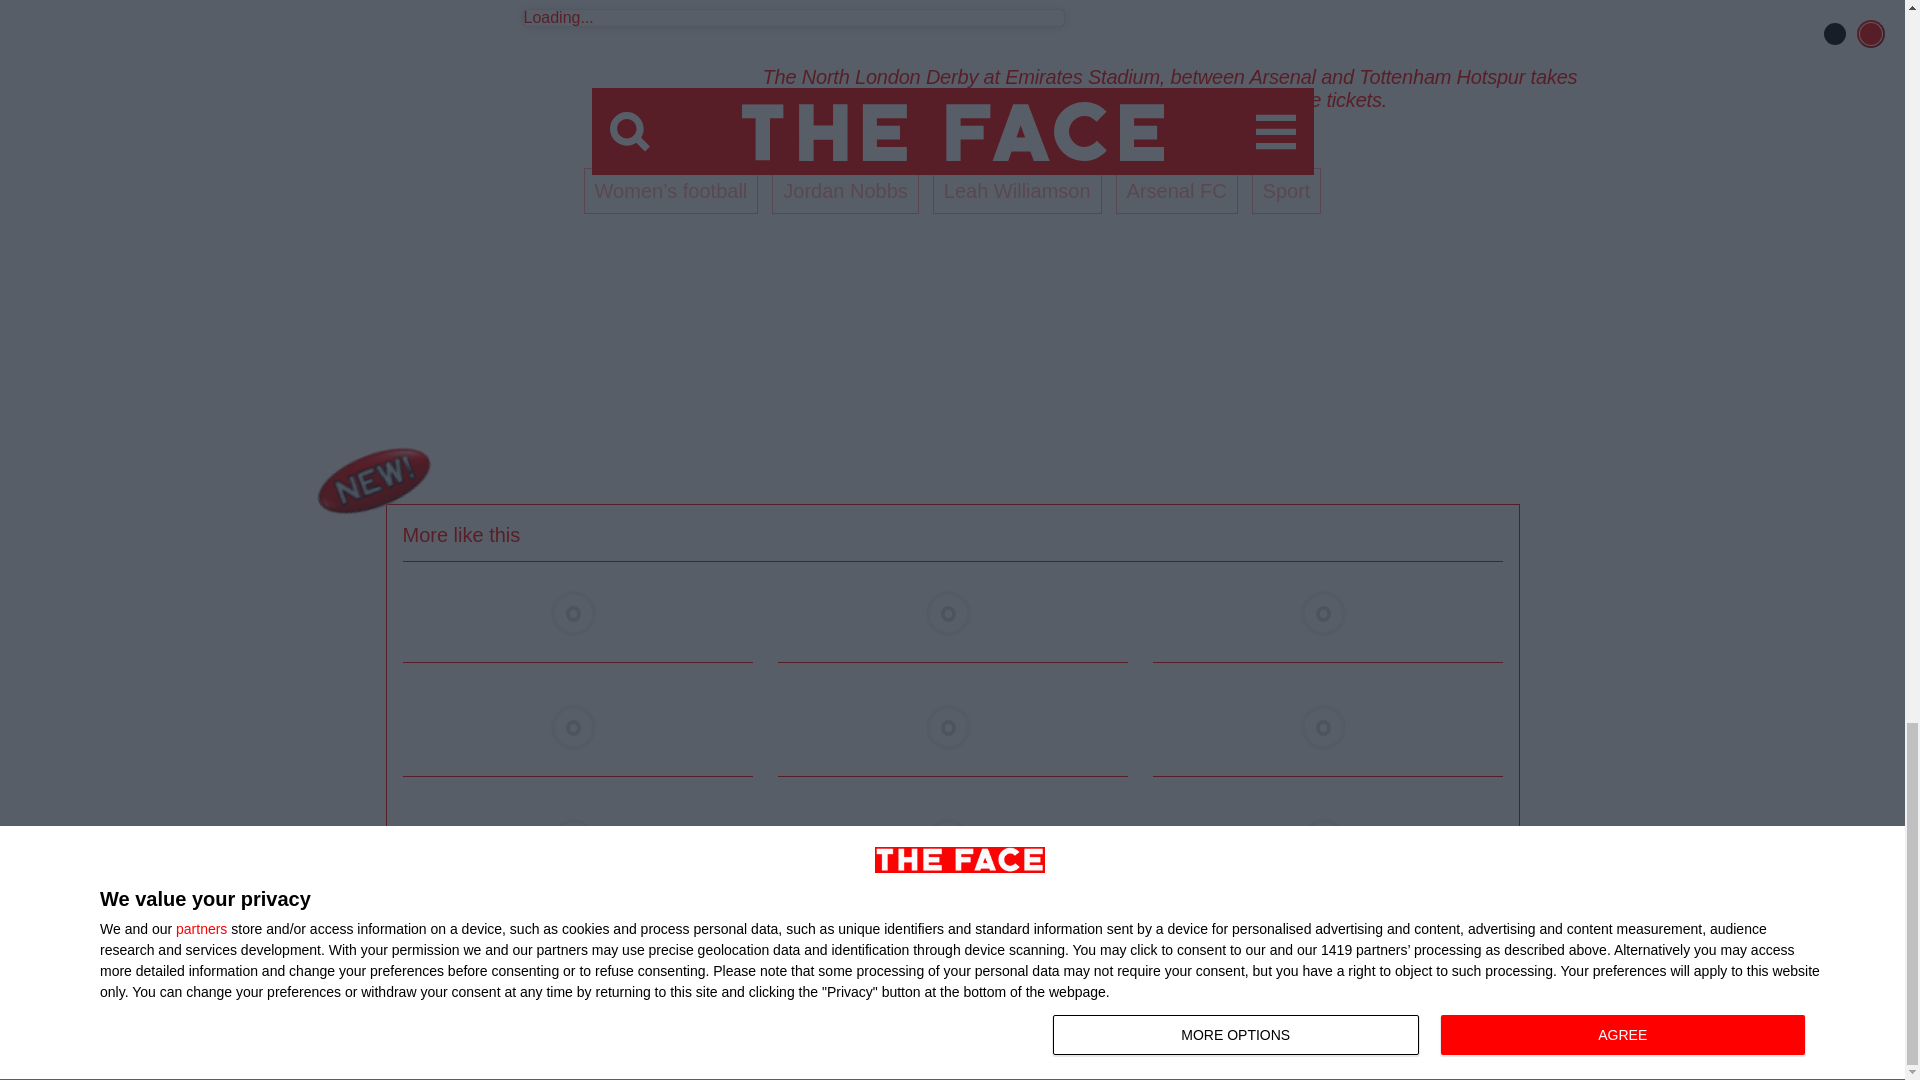 The height and width of the screenshot is (1080, 1920). What do you see at coordinates (1018, 190) in the screenshot?
I see `Leah Williamson` at bounding box center [1018, 190].